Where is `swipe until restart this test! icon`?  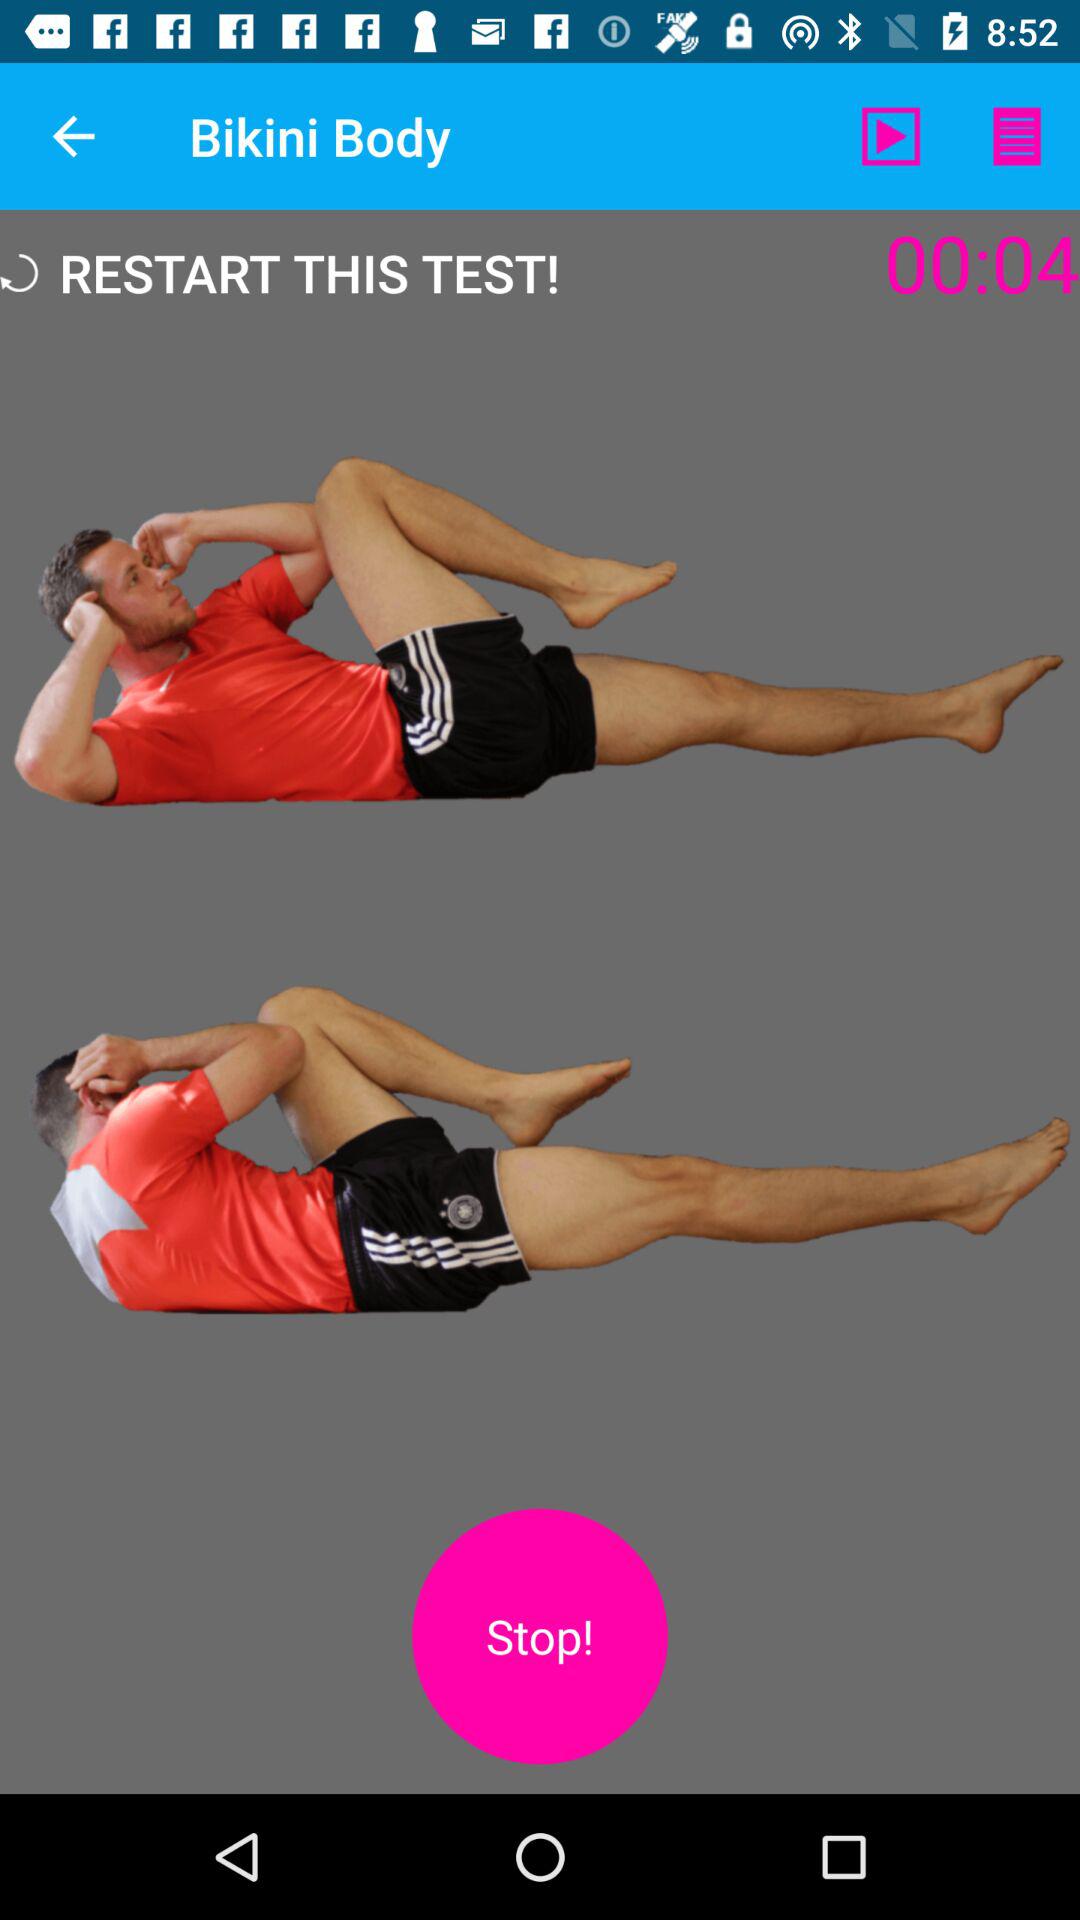 swipe until restart this test! icon is located at coordinates (280, 272).